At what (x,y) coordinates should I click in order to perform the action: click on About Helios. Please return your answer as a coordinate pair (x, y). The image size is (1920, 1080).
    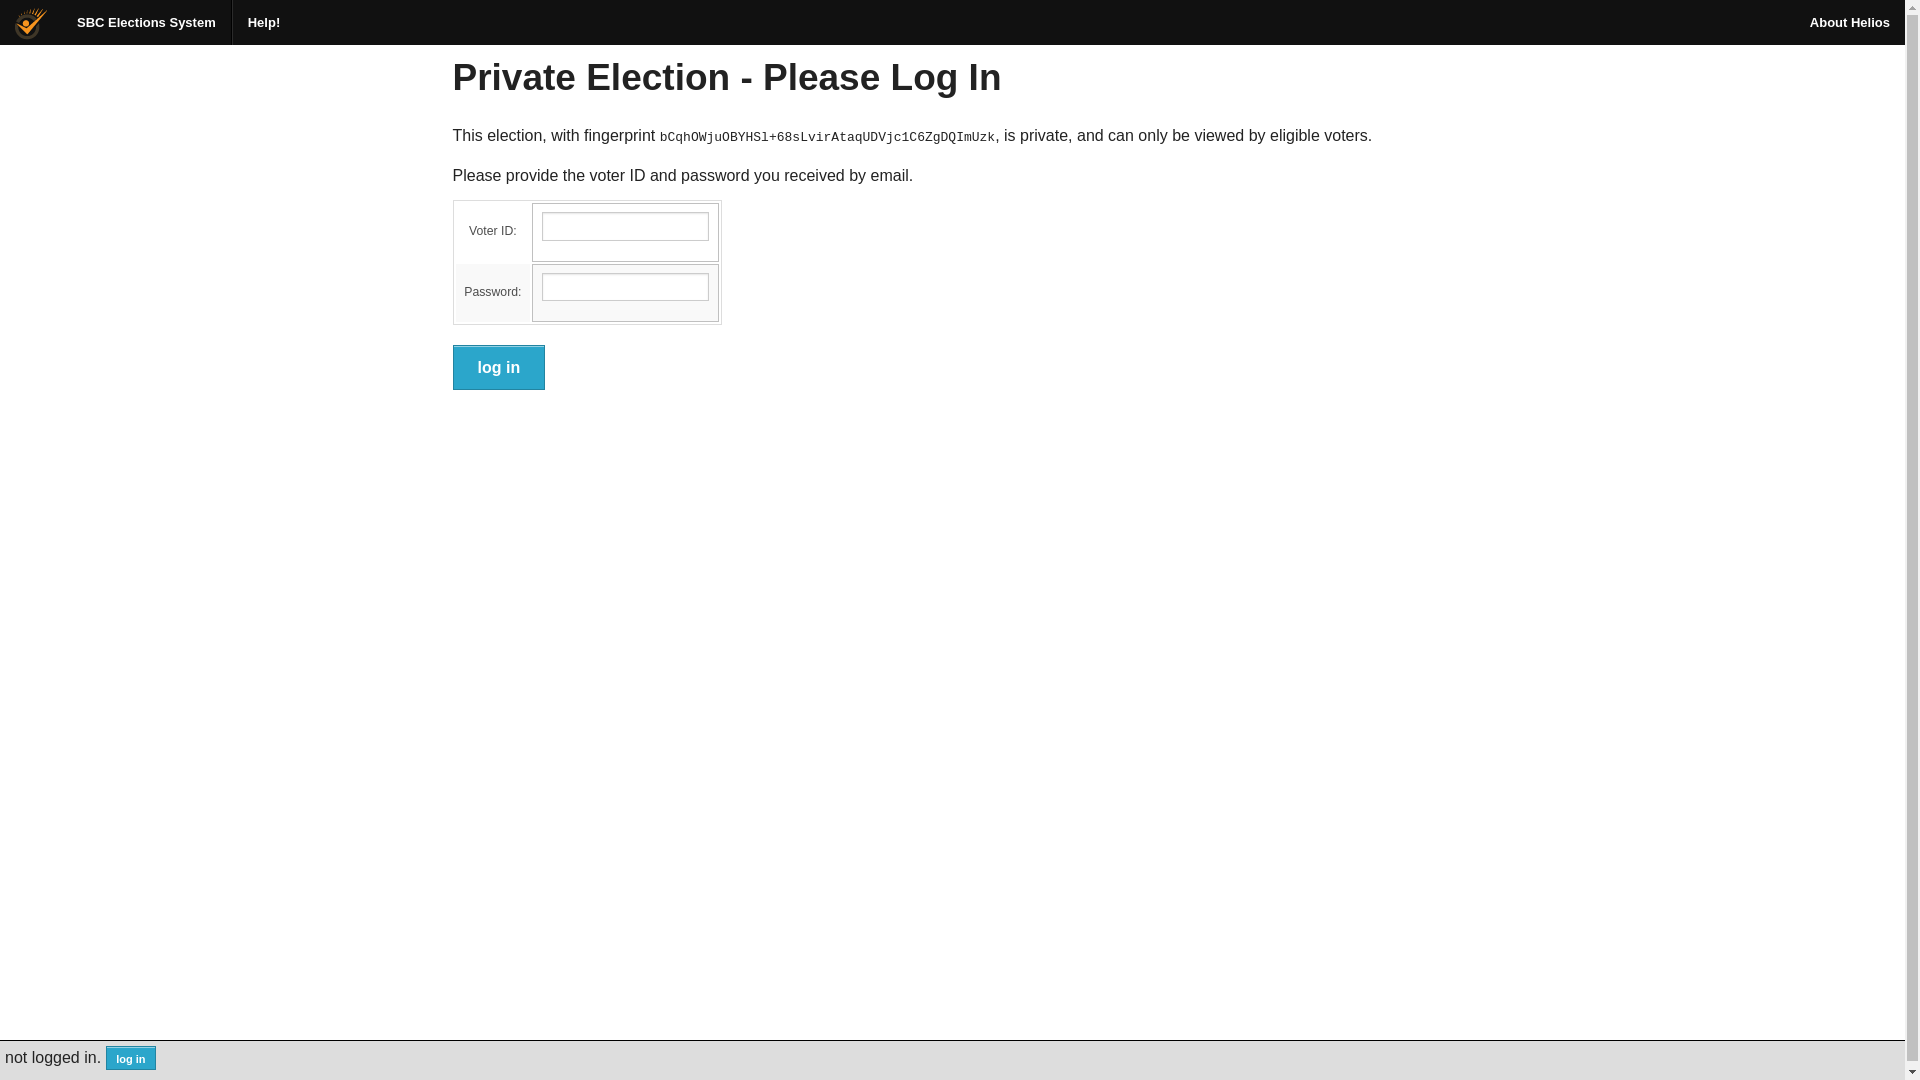
    Looking at the image, I should click on (1850, 22).